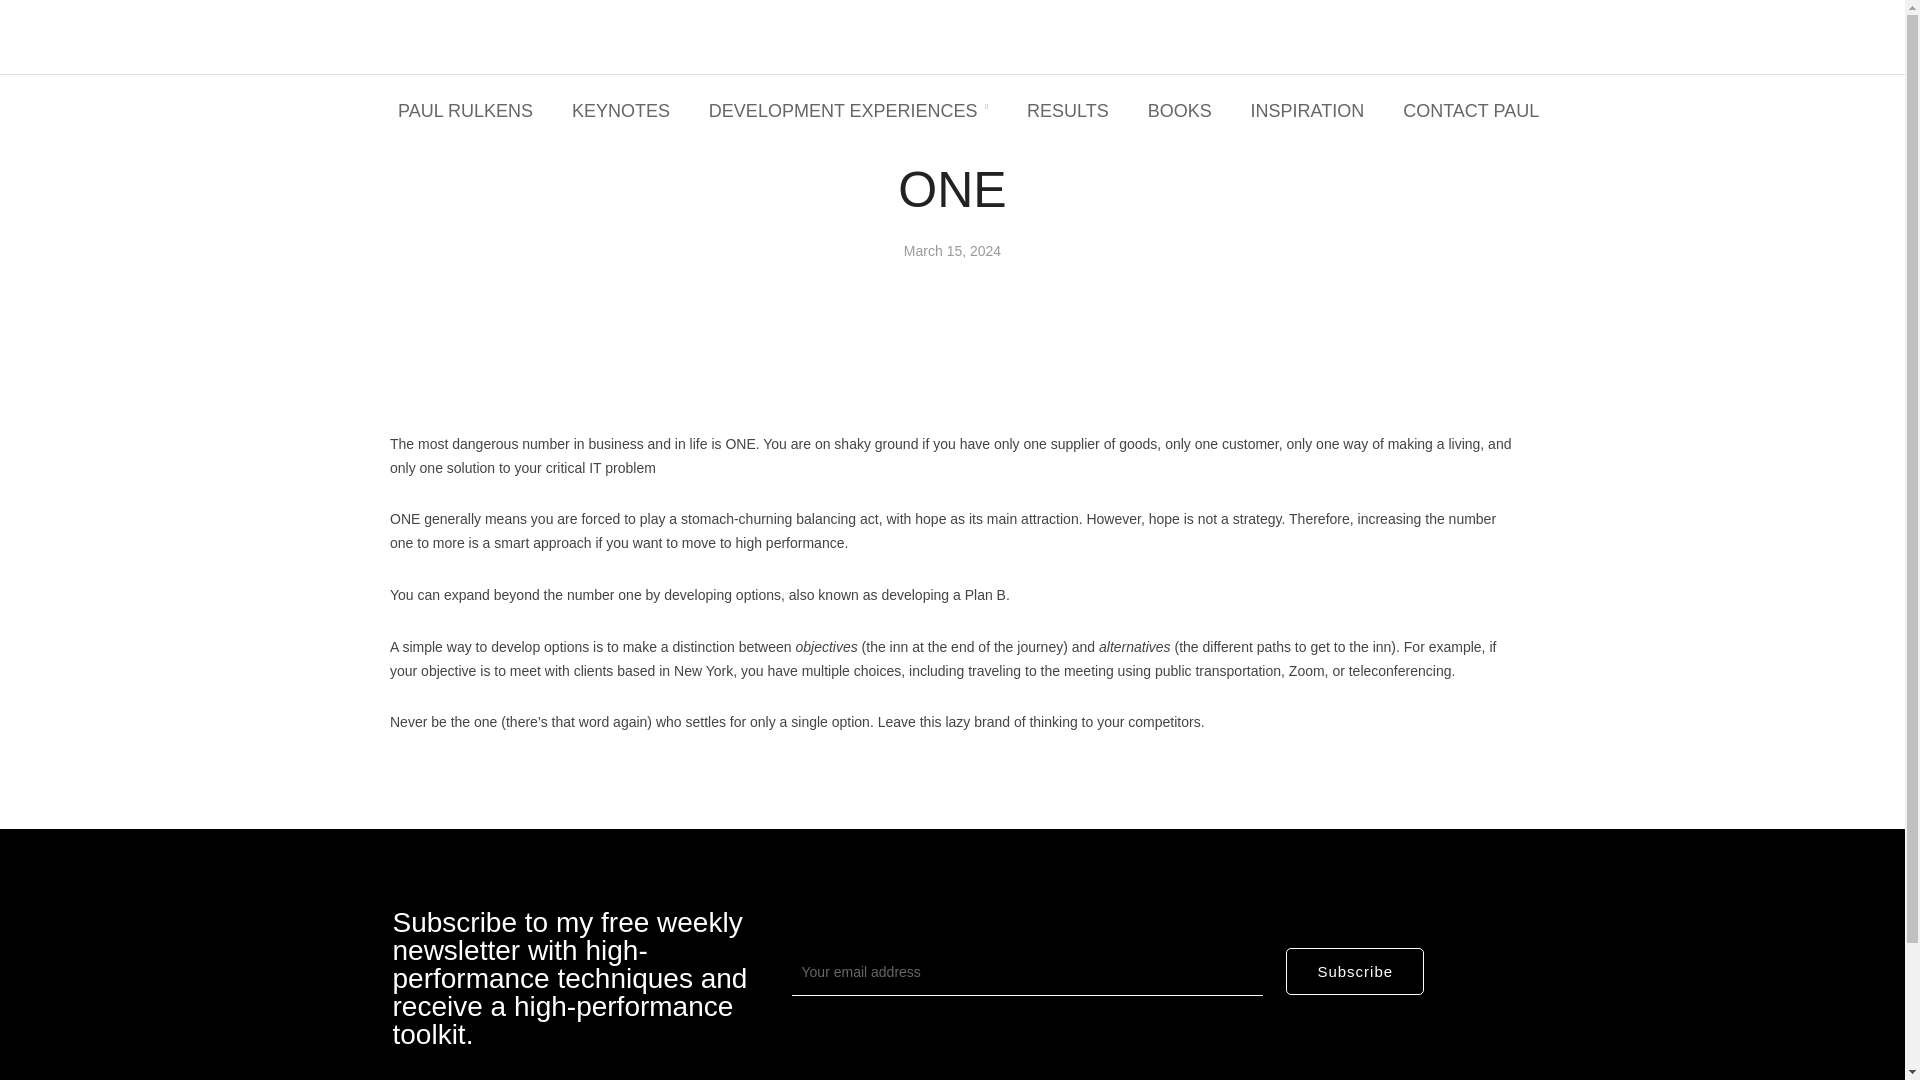 This screenshot has width=1920, height=1080. What do you see at coordinates (1355, 972) in the screenshot?
I see `Subscribe` at bounding box center [1355, 972].